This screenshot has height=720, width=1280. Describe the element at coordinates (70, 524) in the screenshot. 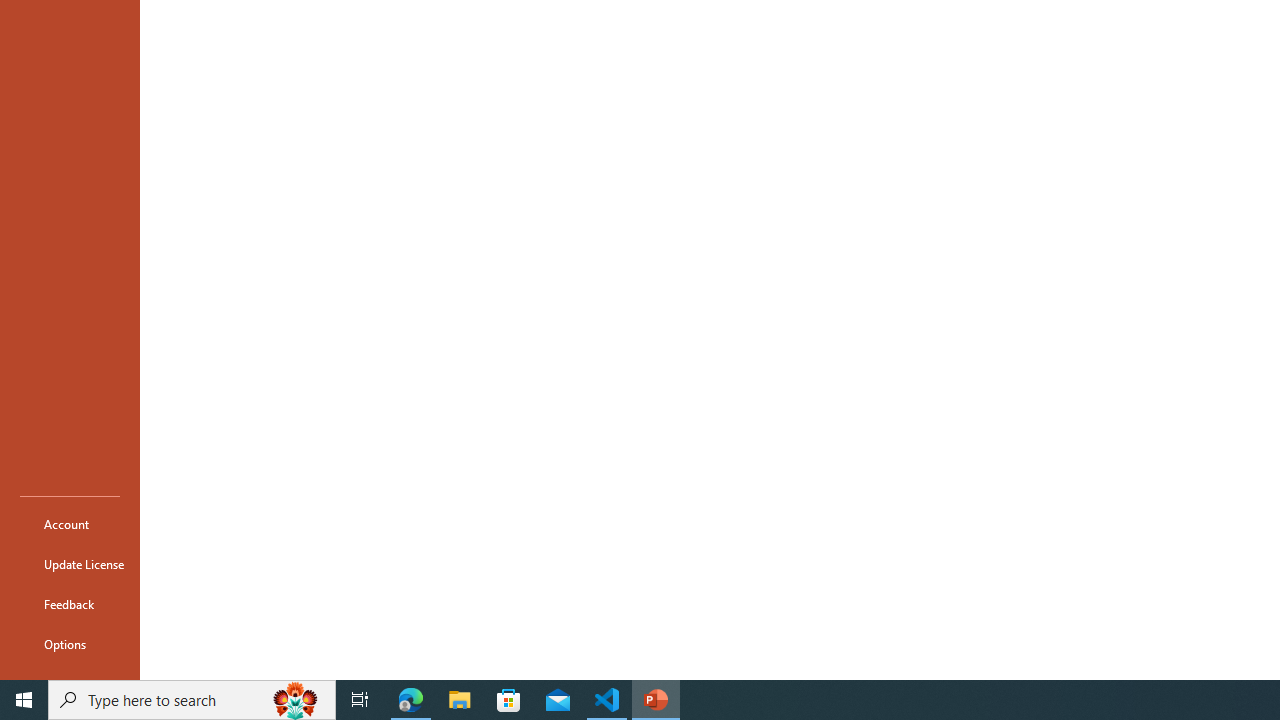

I see `Account` at that location.